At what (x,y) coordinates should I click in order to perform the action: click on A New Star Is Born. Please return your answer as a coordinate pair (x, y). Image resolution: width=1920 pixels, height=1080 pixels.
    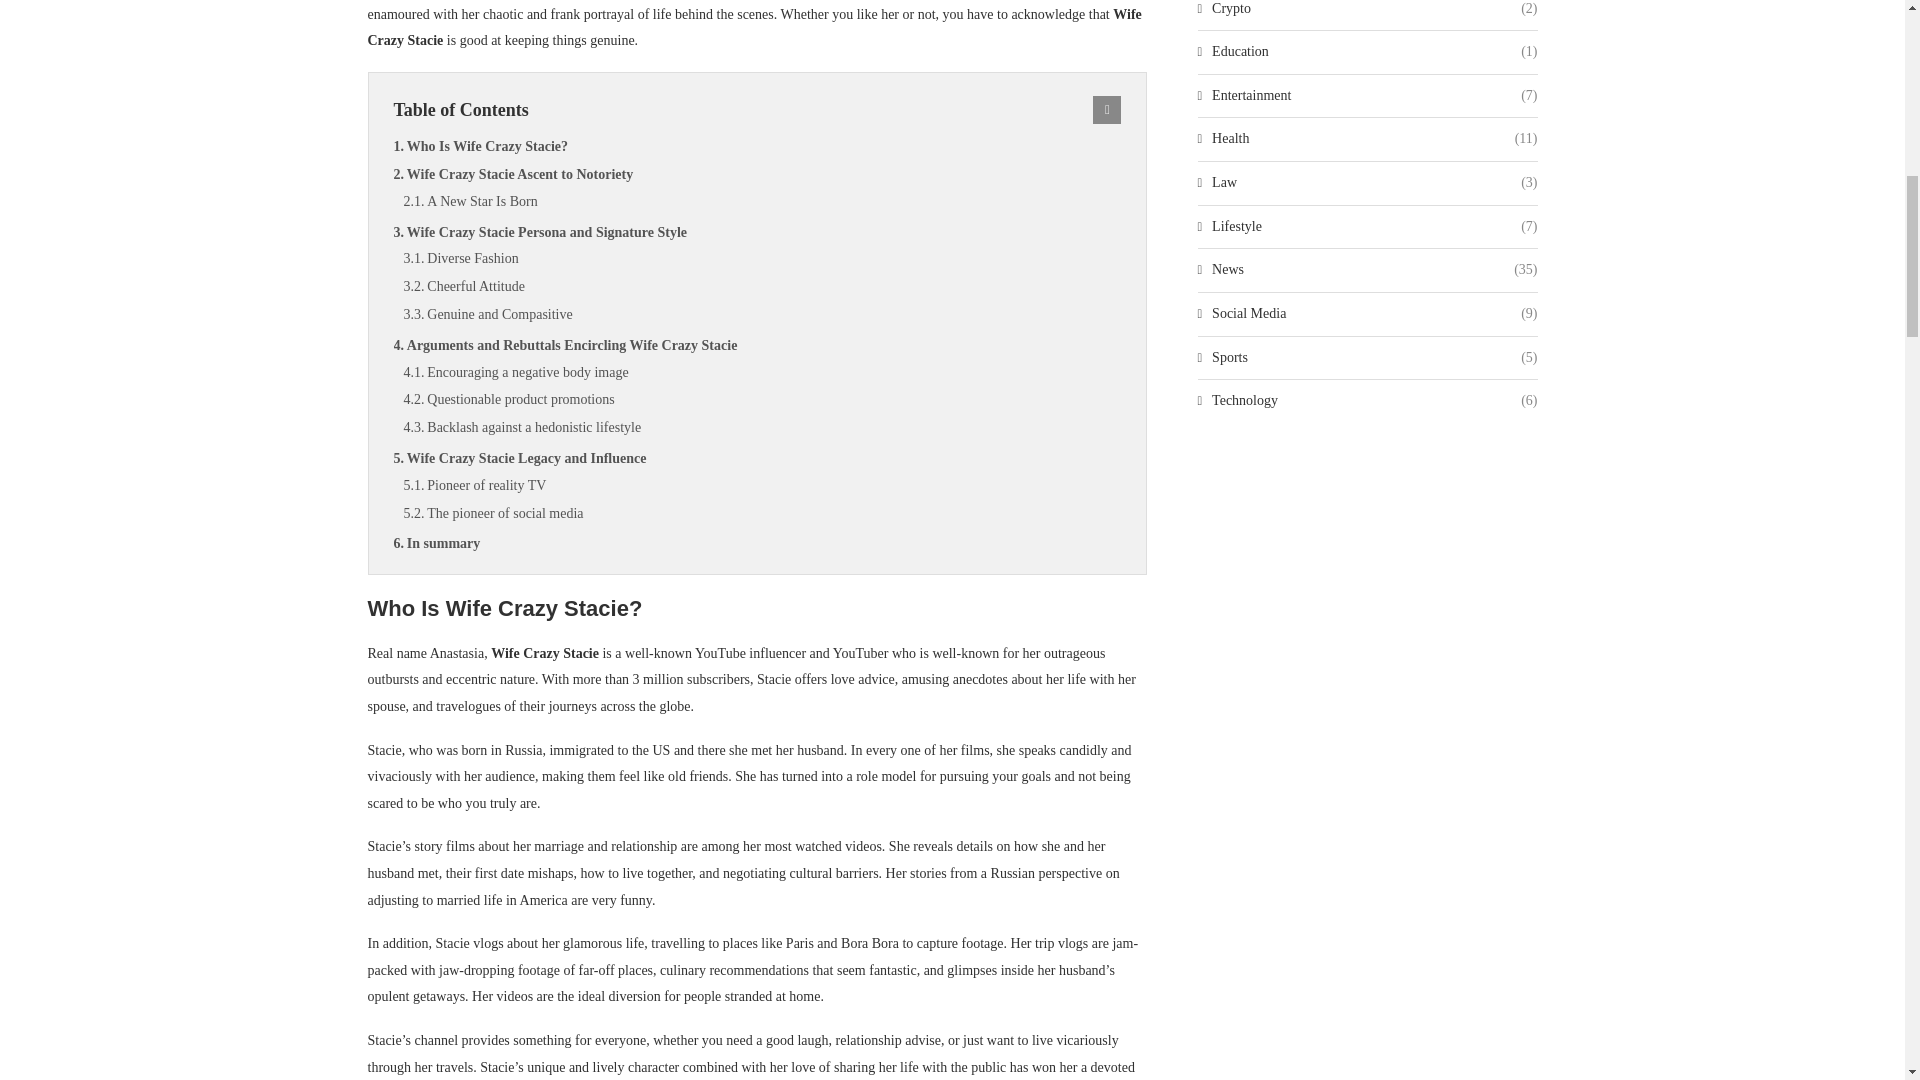
    Looking at the image, I should click on (762, 202).